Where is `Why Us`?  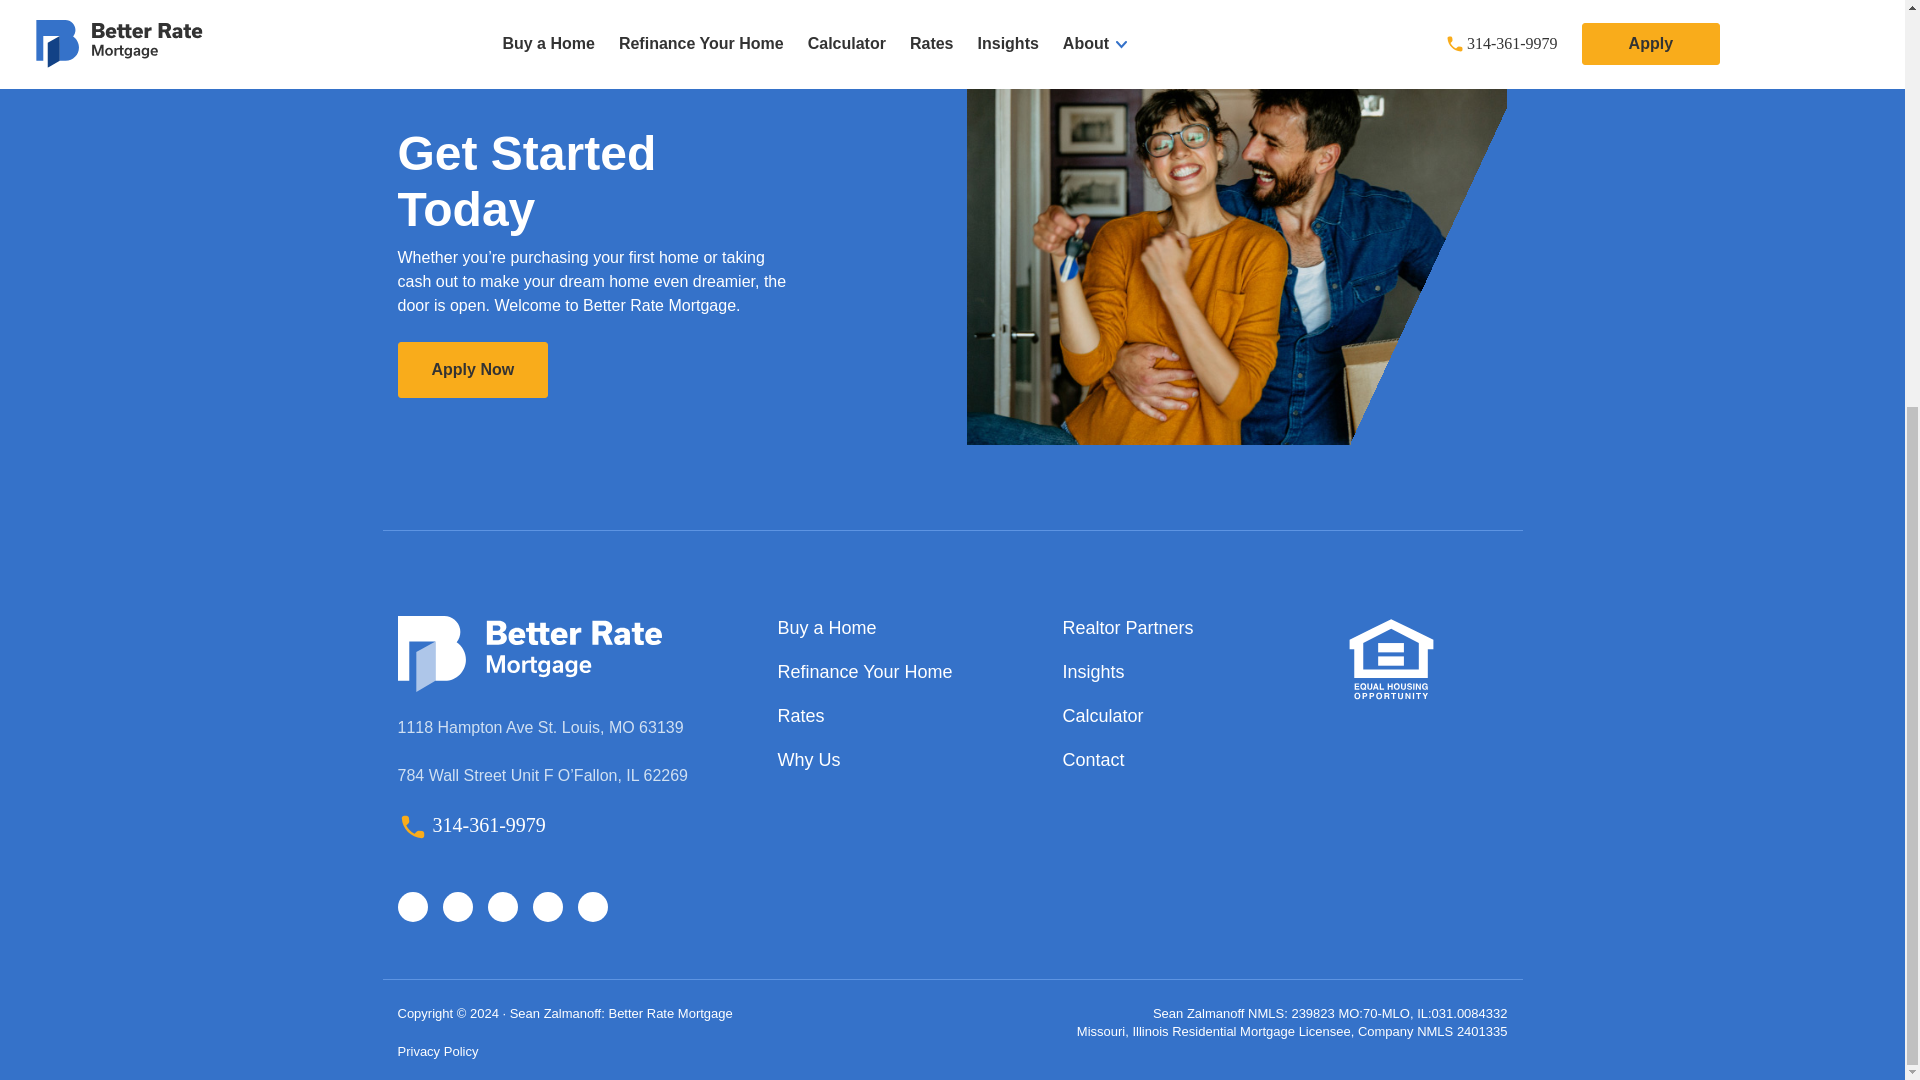
Why Us is located at coordinates (904, 760).